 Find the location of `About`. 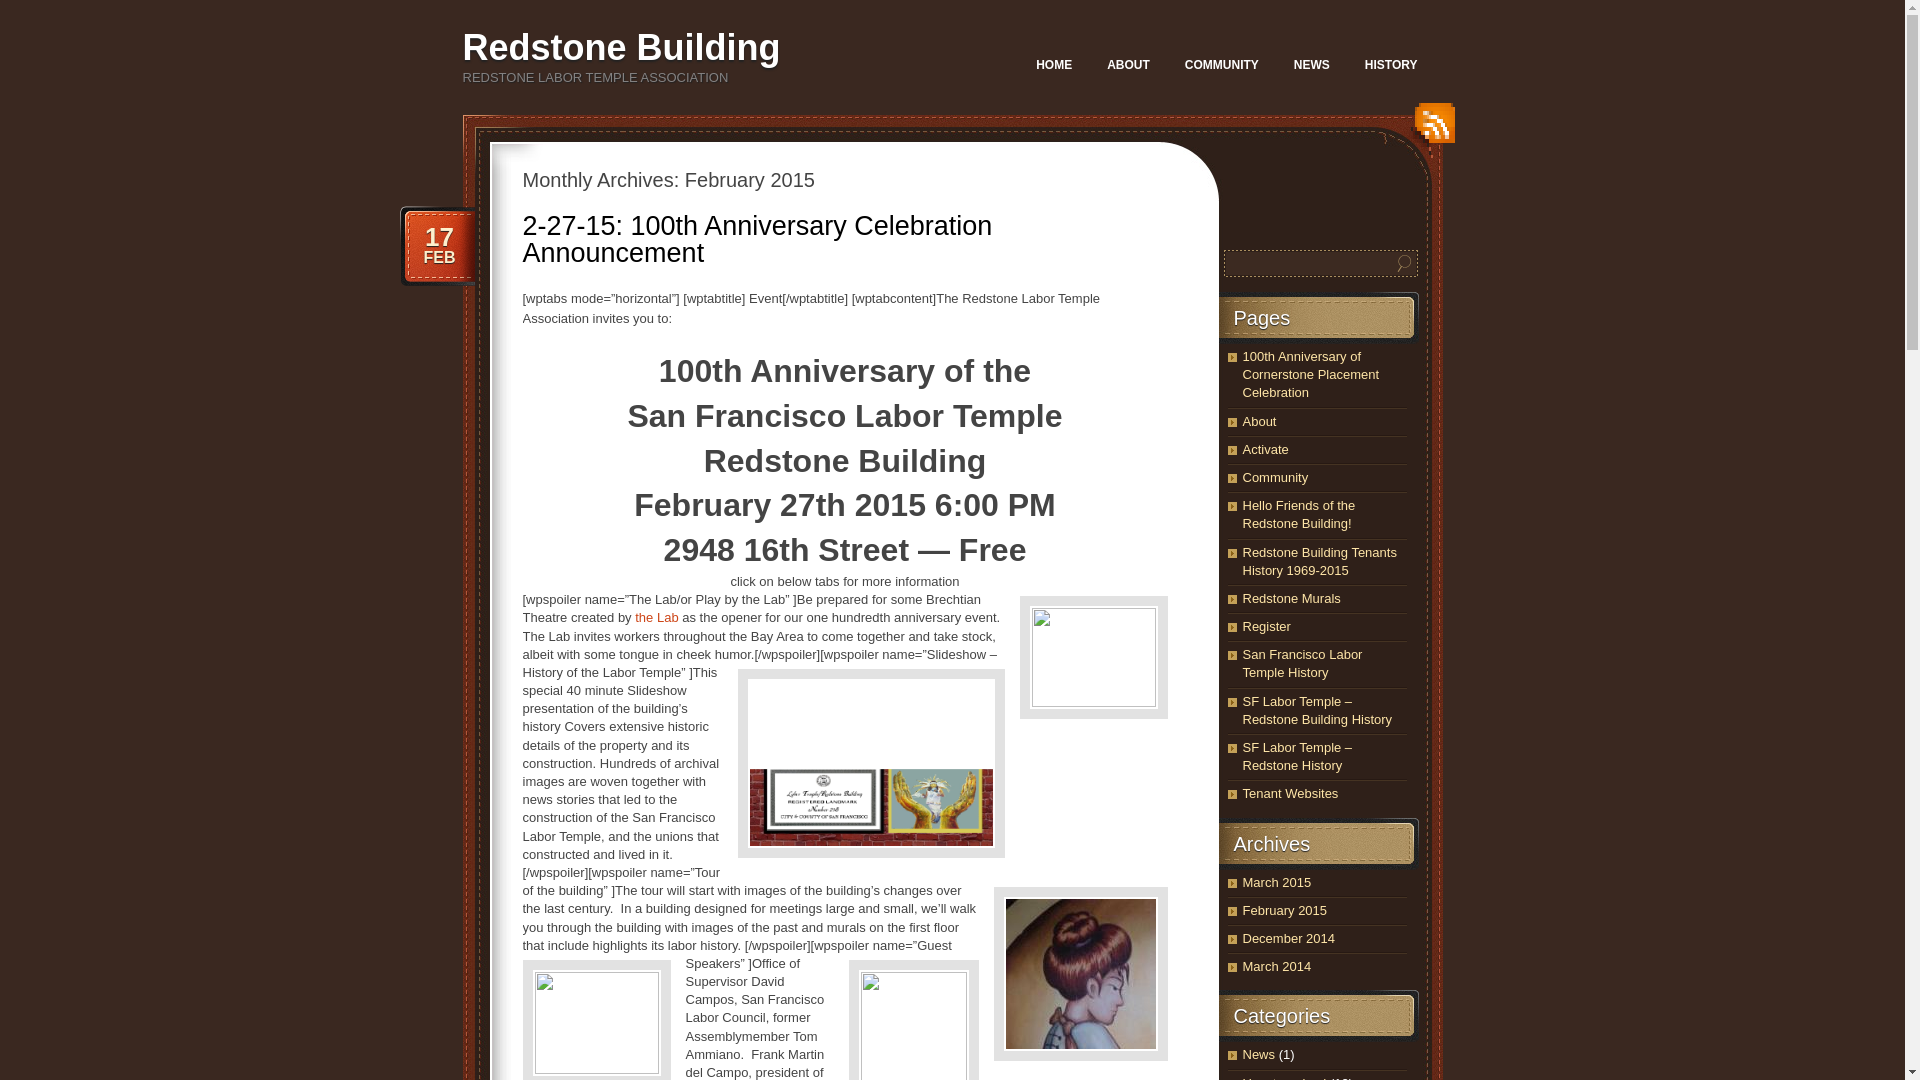

About is located at coordinates (1259, 420).